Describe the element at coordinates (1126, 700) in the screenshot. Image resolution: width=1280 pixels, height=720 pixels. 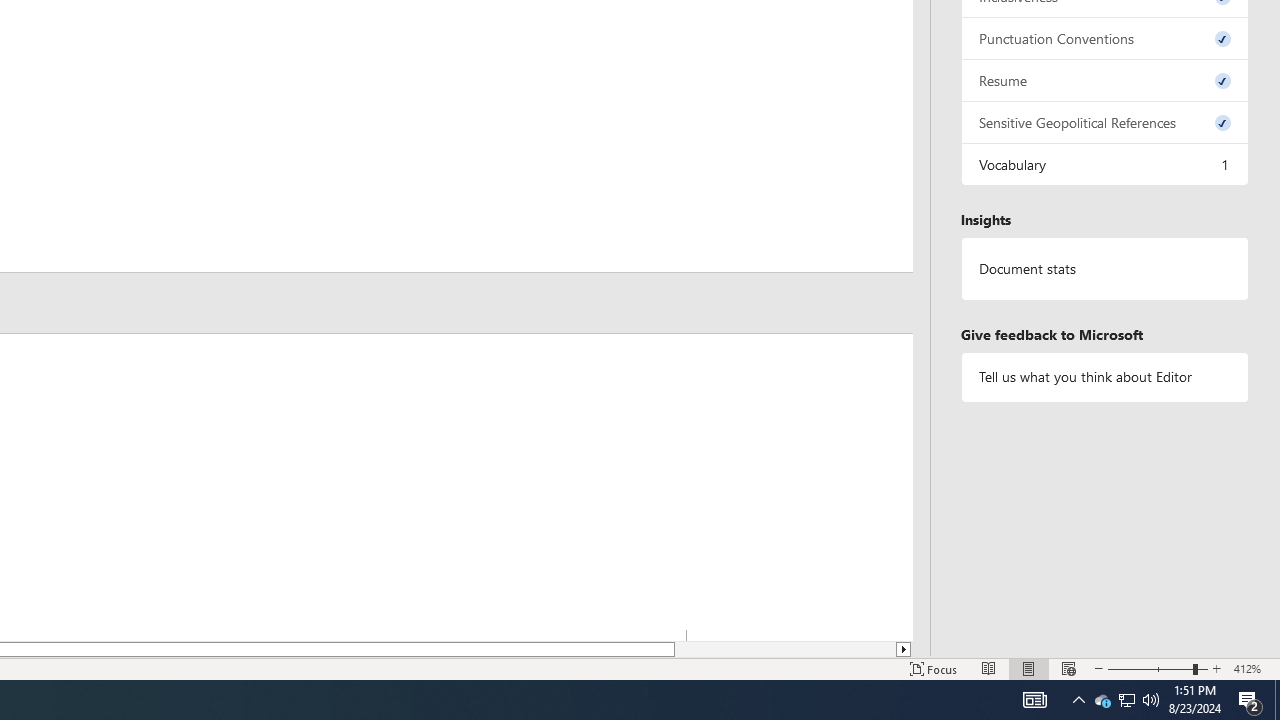
I see `User Promoted Notification Area` at that location.